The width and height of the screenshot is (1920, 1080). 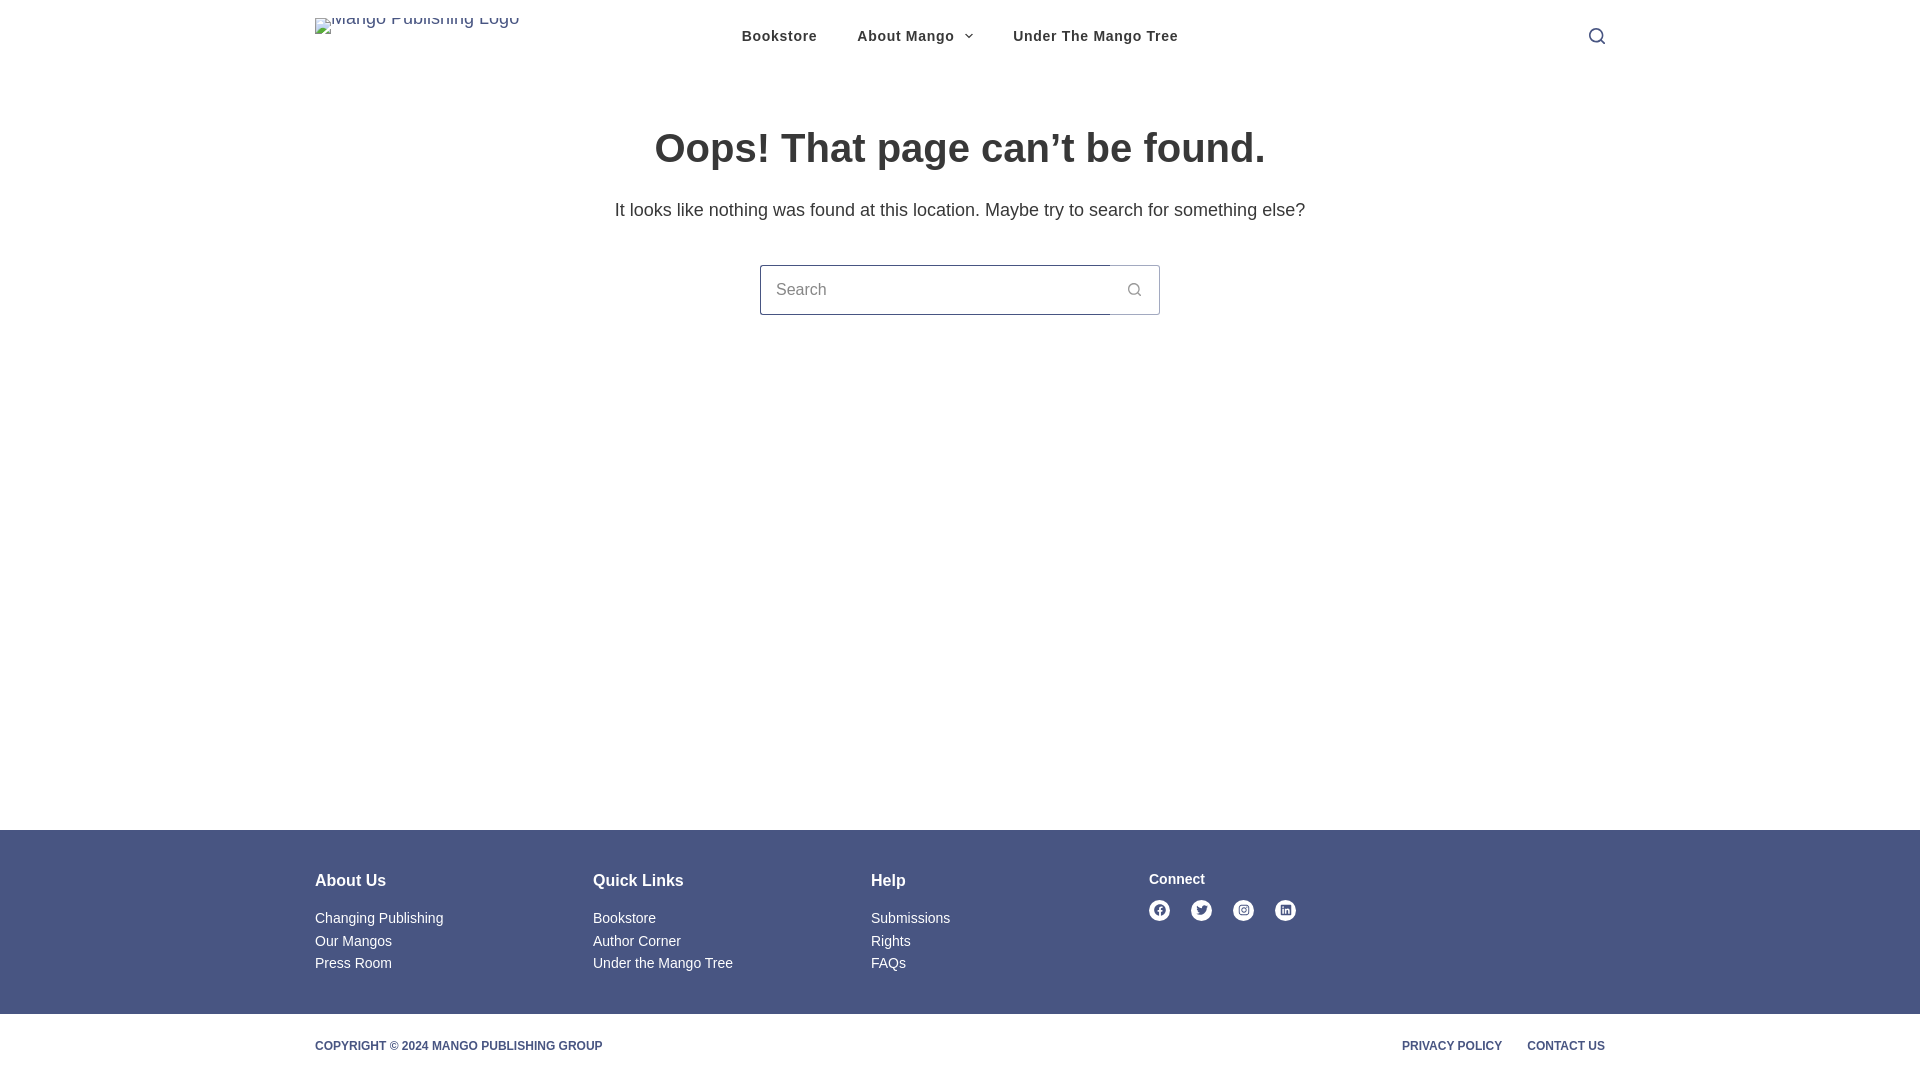 What do you see at coordinates (890, 941) in the screenshot?
I see `Rights` at bounding box center [890, 941].